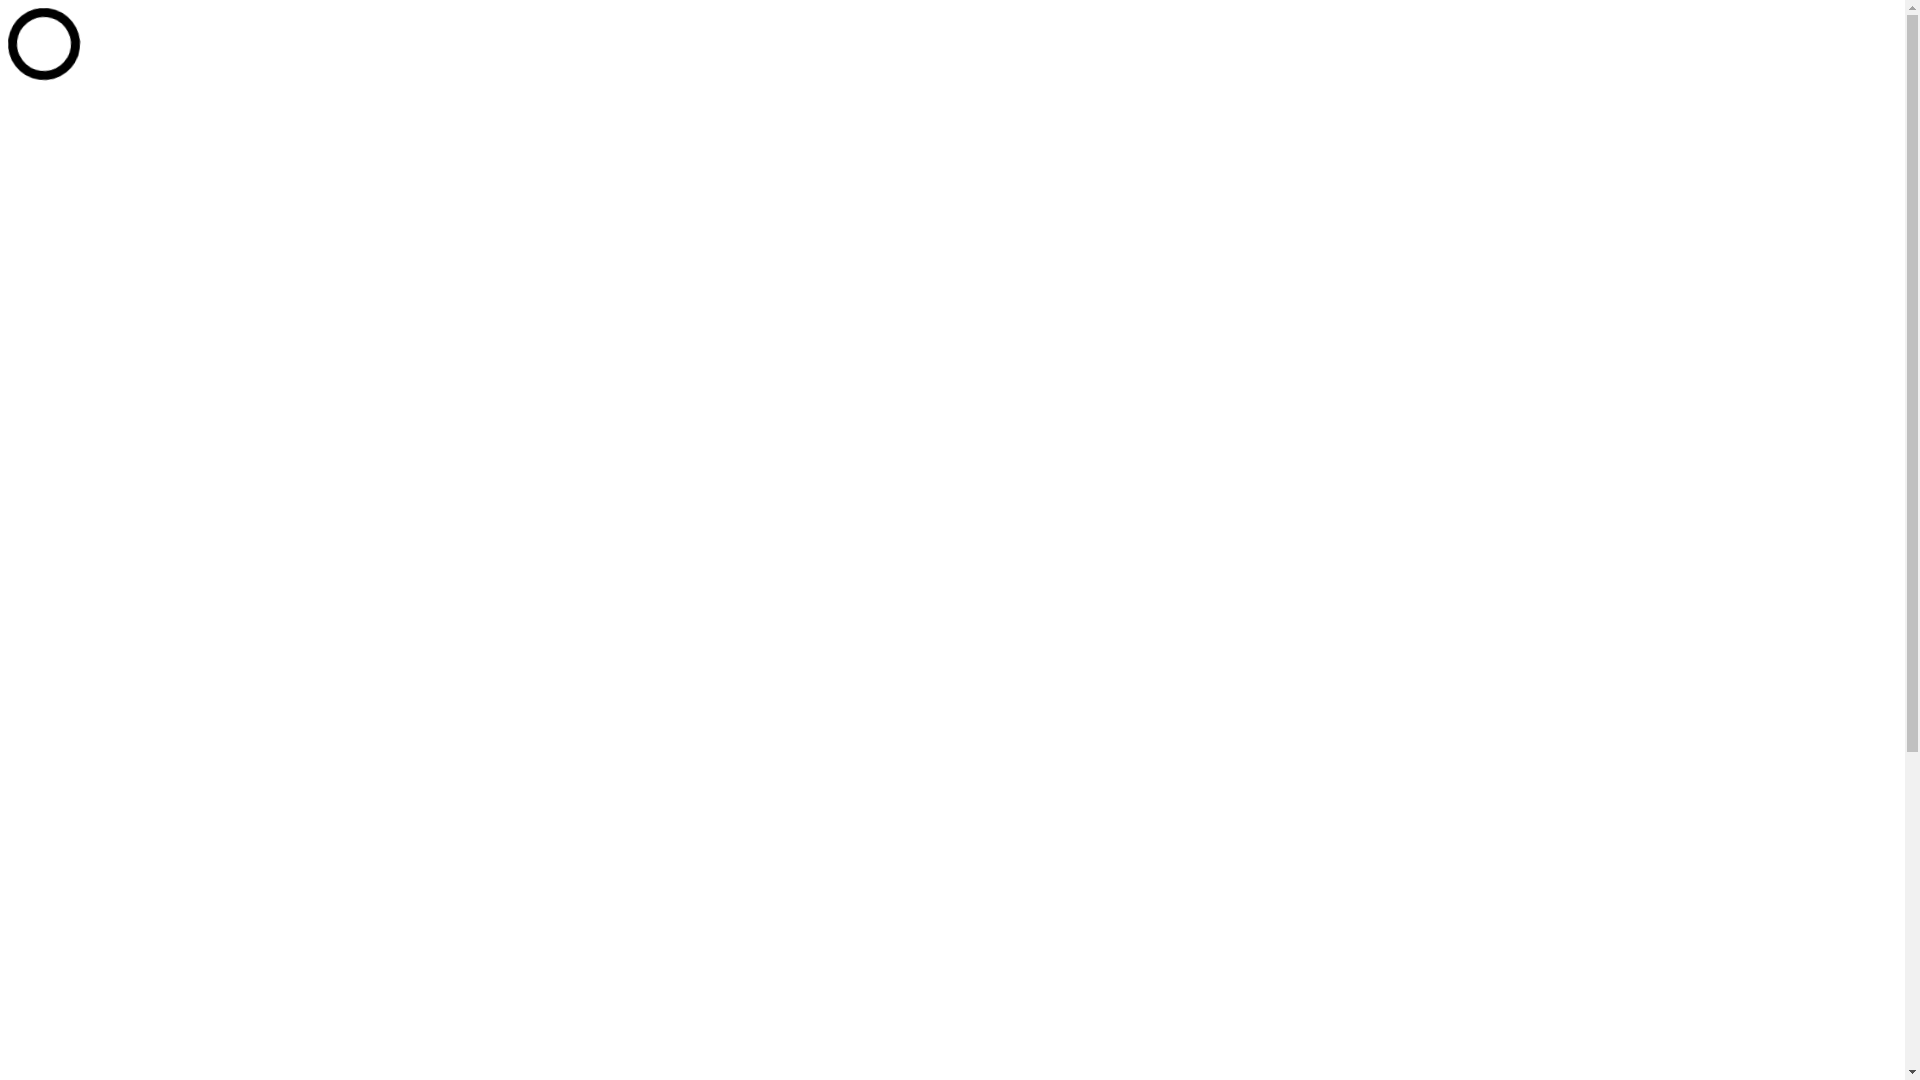 Image resolution: width=1920 pixels, height=1080 pixels. Describe the element at coordinates (1068, 1018) in the screenshot. I see `Go!` at that location.